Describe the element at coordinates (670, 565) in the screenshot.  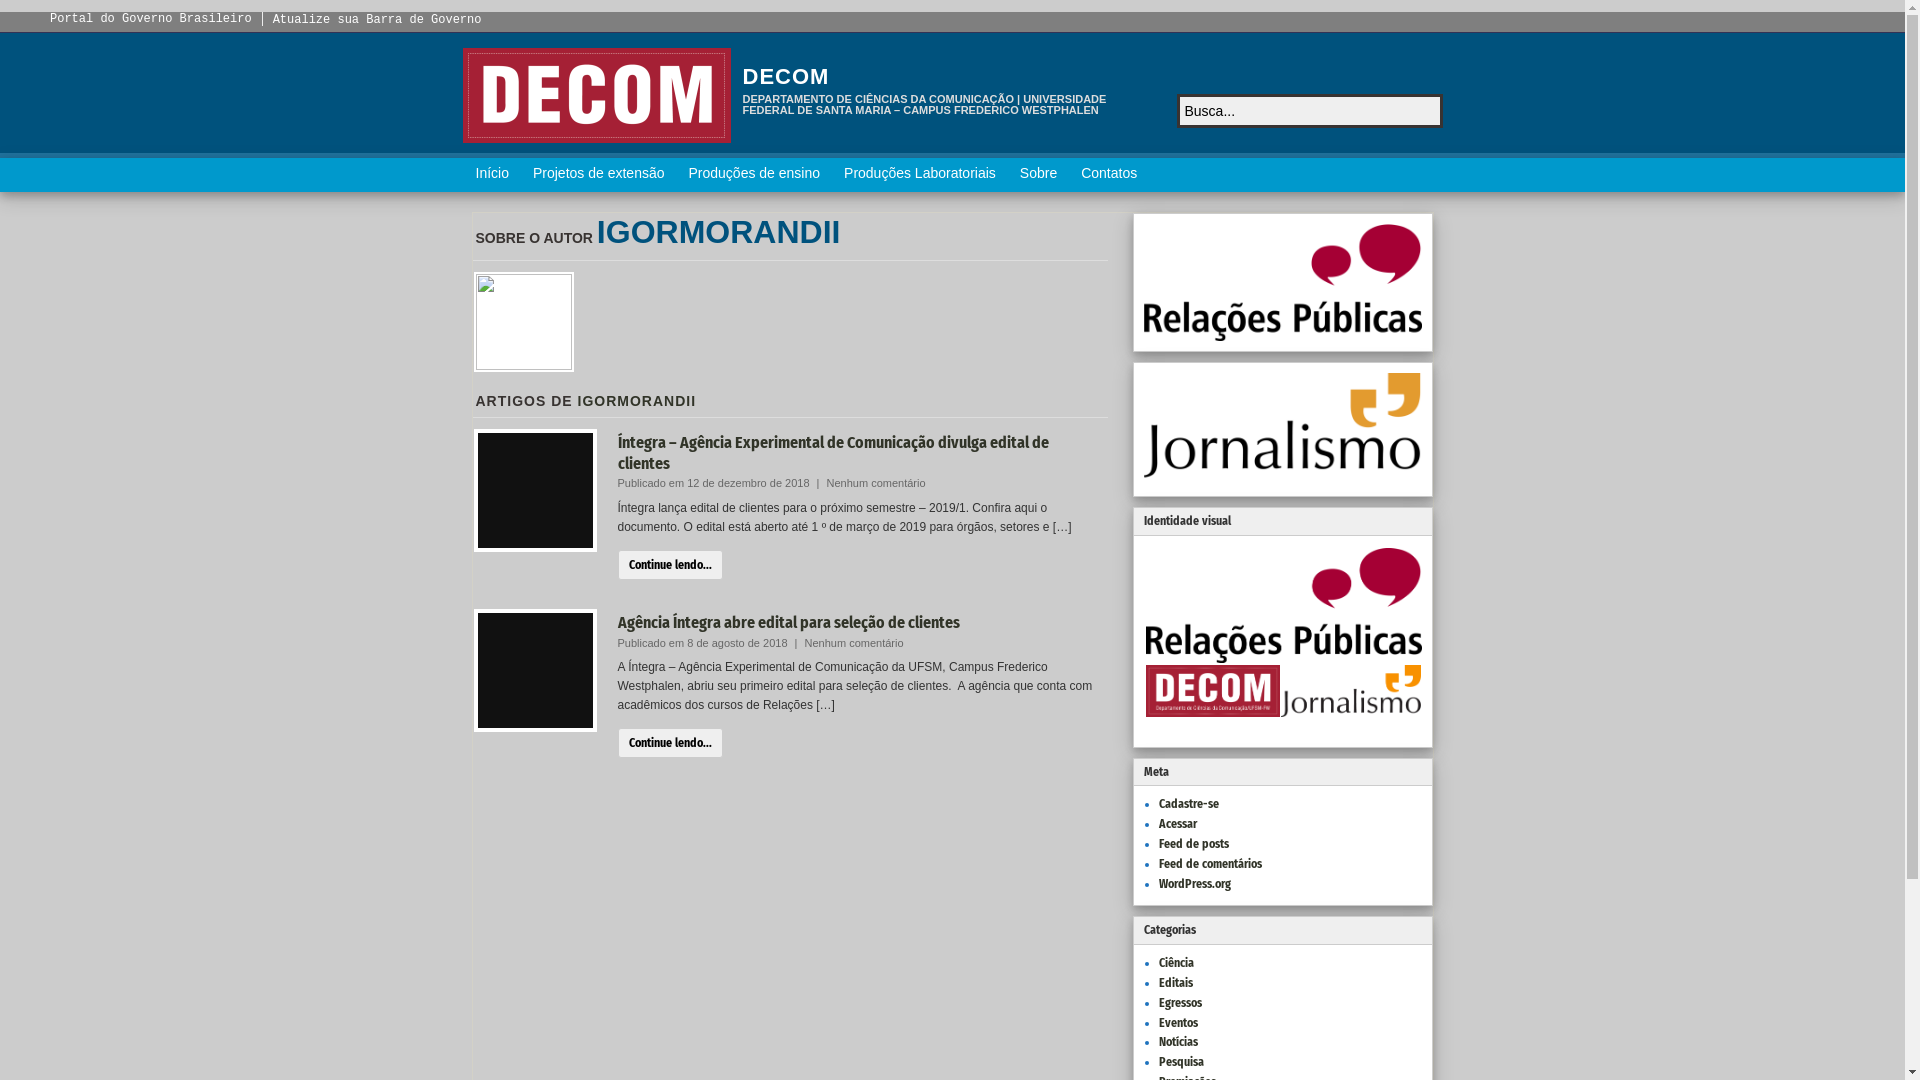
I see `Continue lendo...` at that location.